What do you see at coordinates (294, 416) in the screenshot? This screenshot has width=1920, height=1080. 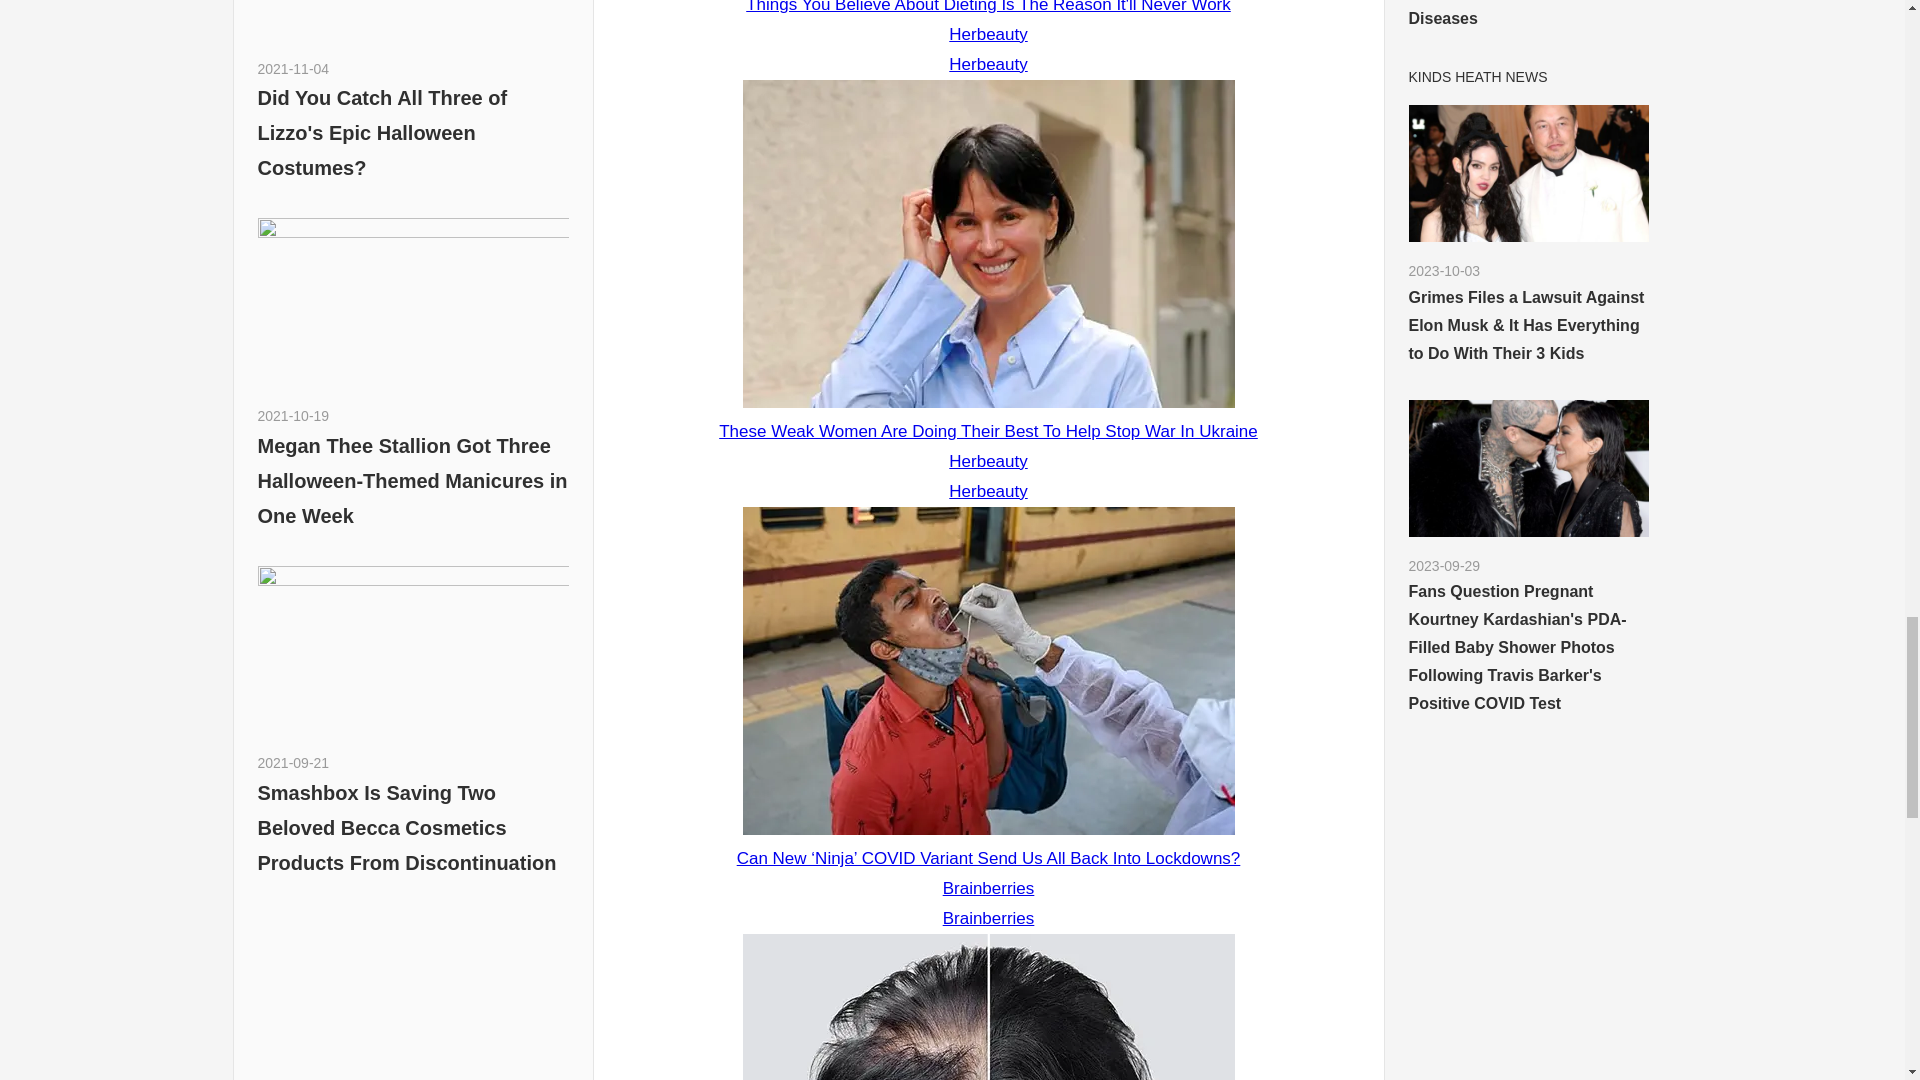 I see `15:01` at bounding box center [294, 416].